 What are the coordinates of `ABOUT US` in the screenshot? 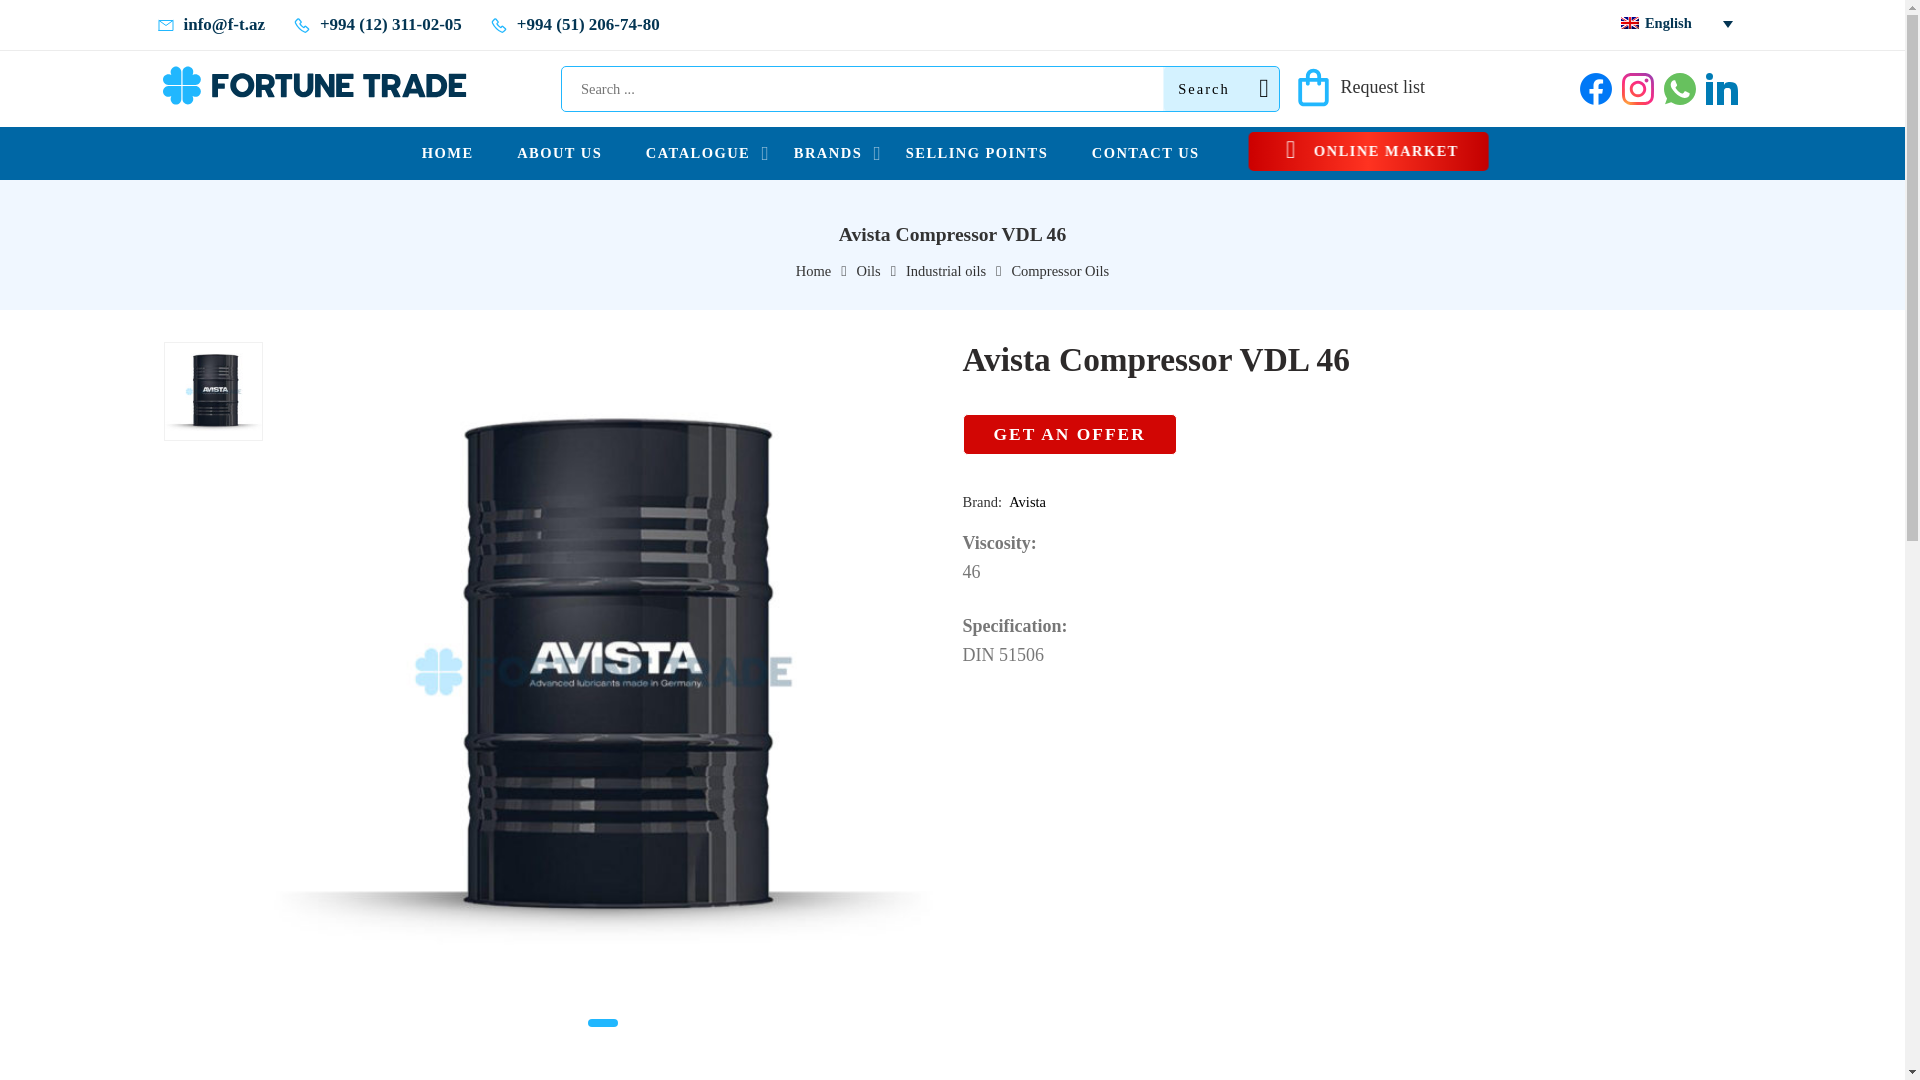 It's located at (559, 154).